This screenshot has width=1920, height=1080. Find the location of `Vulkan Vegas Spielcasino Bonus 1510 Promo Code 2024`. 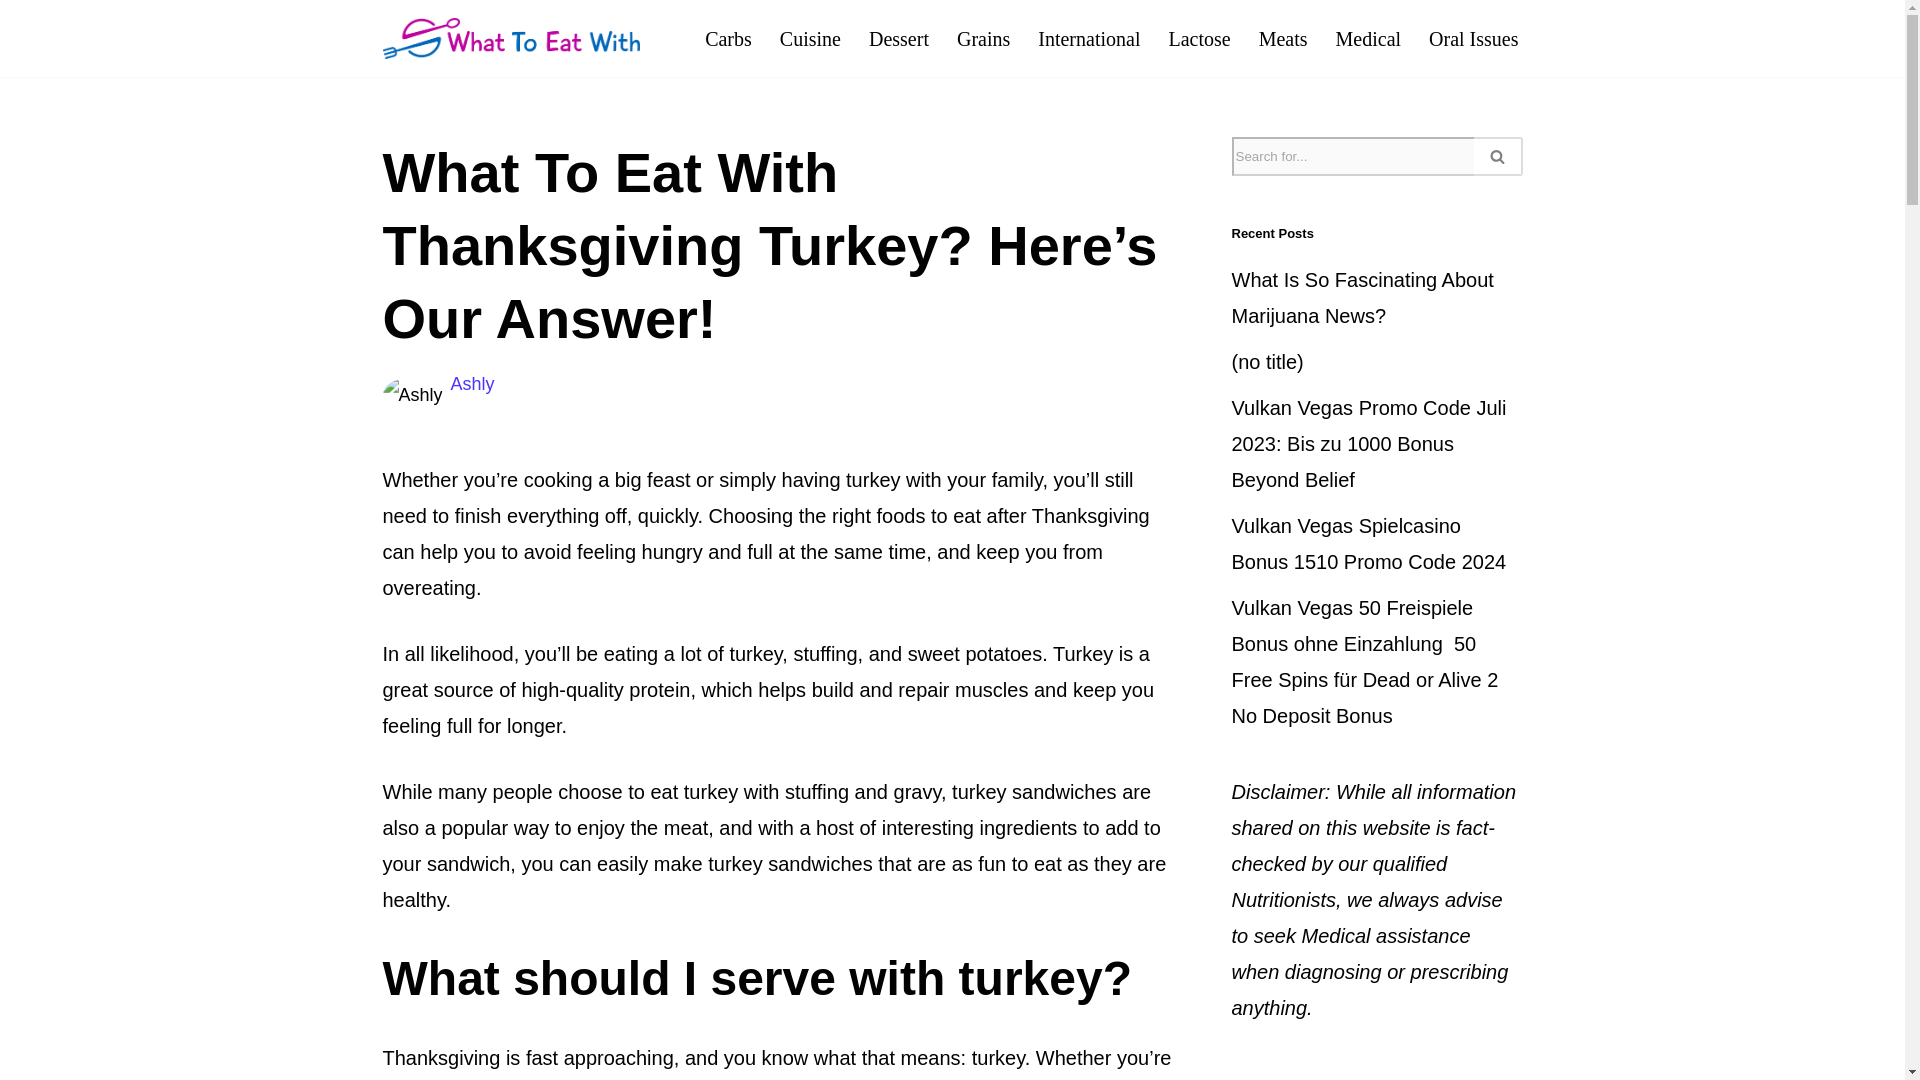

Vulkan Vegas Spielcasino Bonus 1510 Promo Code 2024 is located at coordinates (1370, 544).